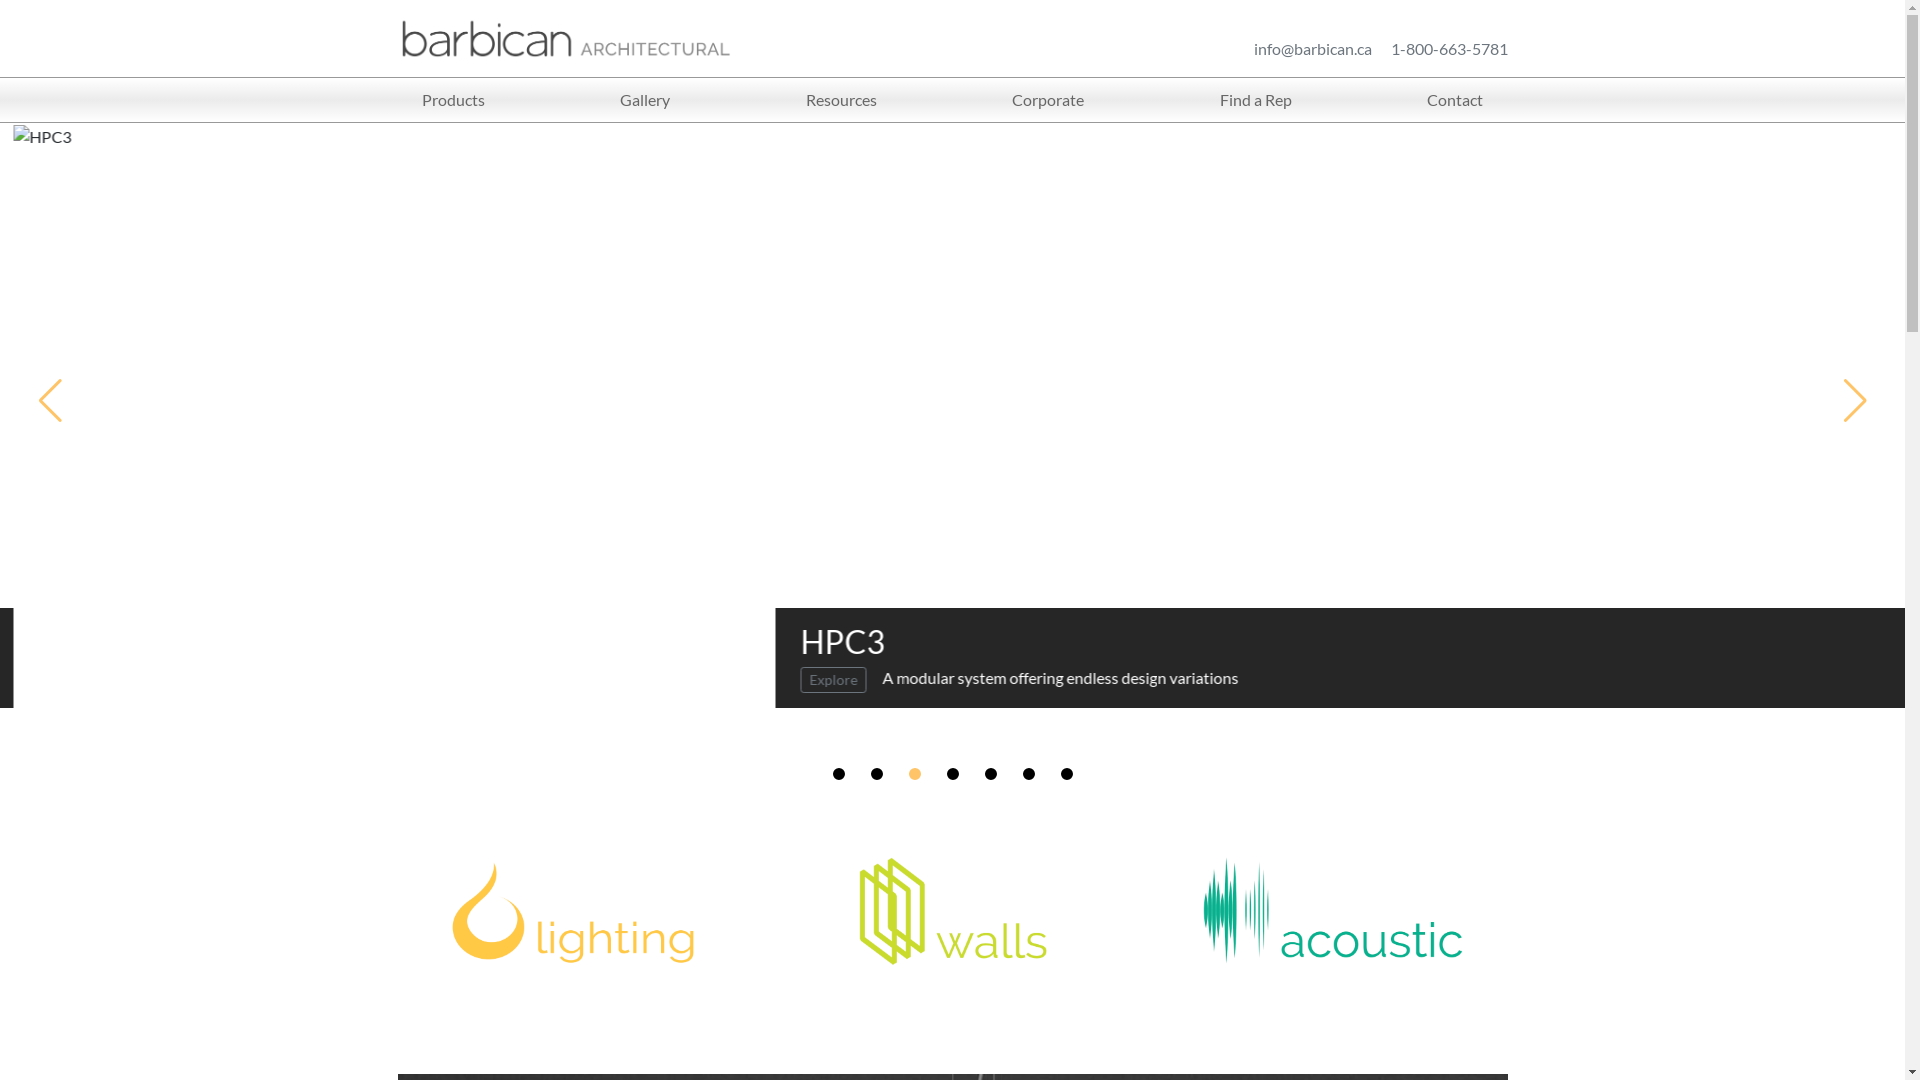 Image resolution: width=1920 pixels, height=1080 pixels. Describe the element at coordinates (1256, 100) in the screenshot. I see `Find a Rep` at that location.